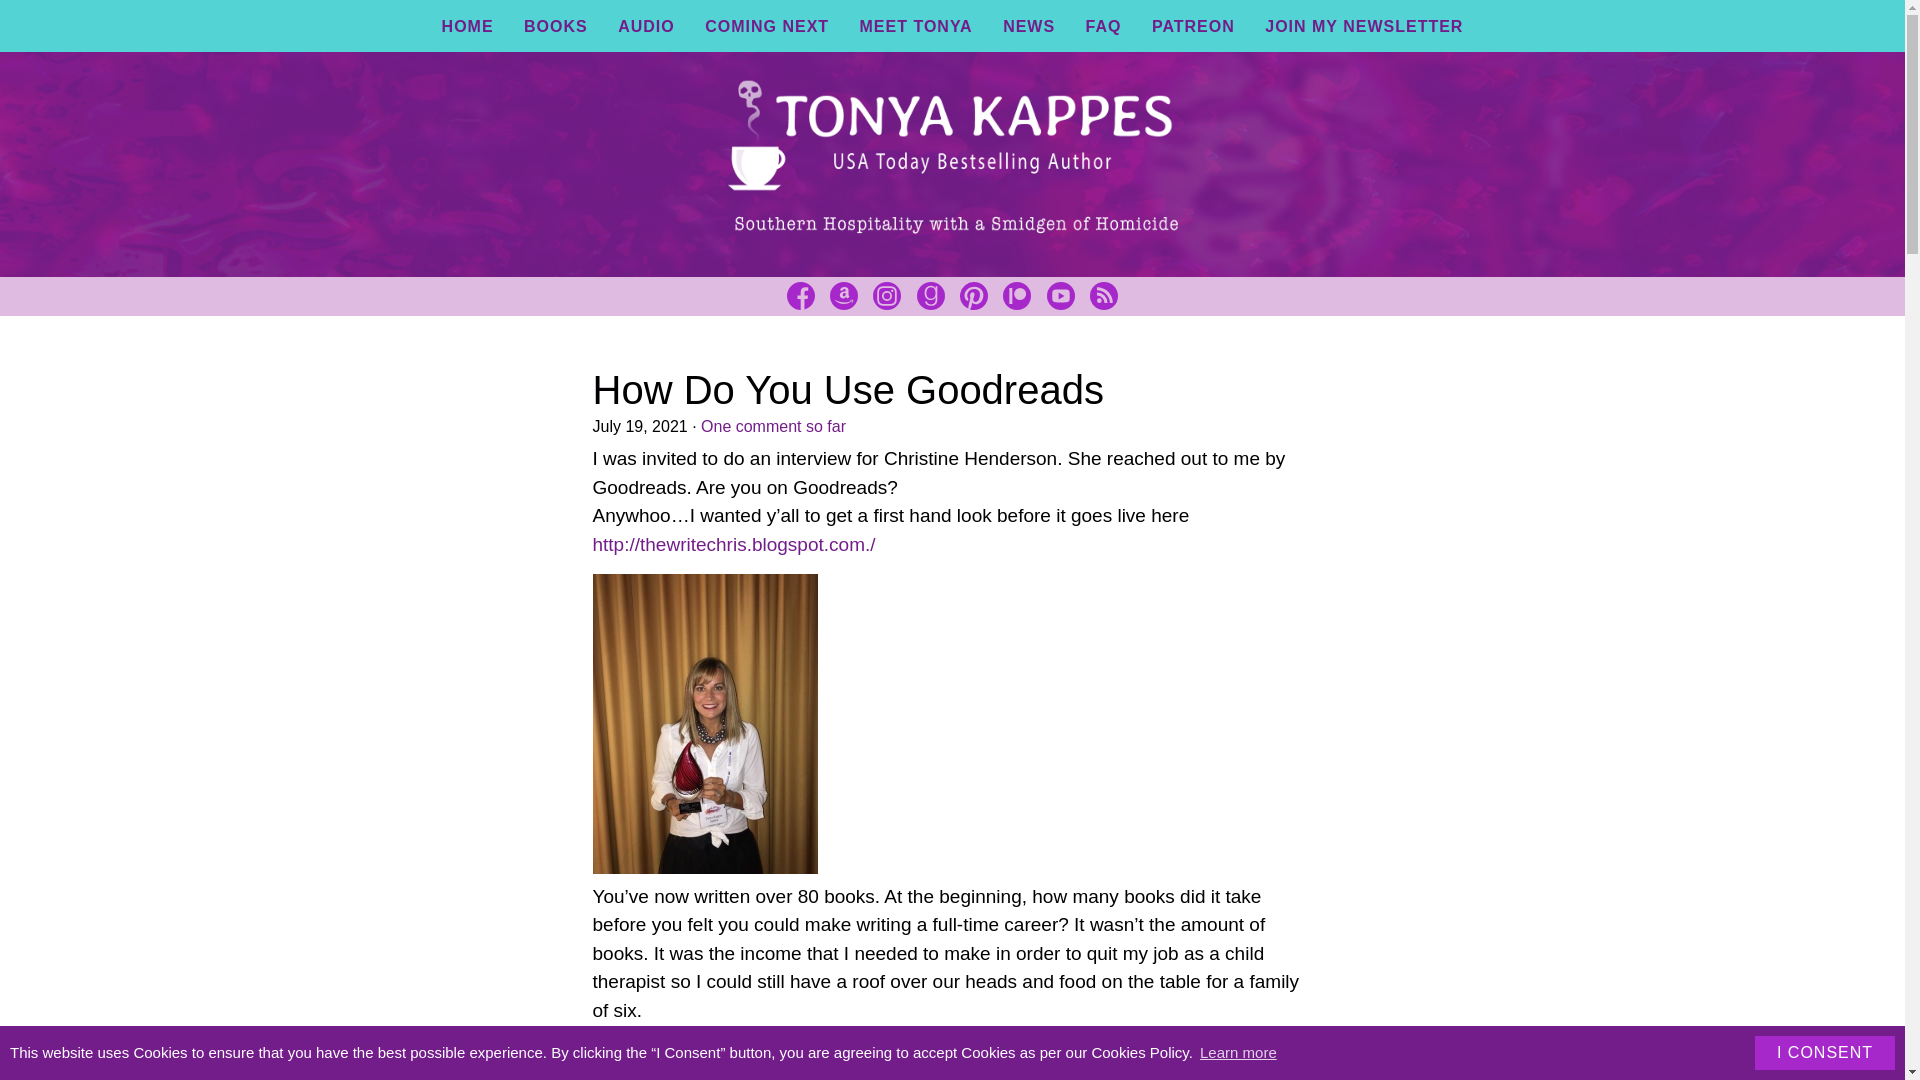 This screenshot has width=1920, height=1080. Describe the element at coordinates (1364, 26) in the screenshot. I see `JOIN MY NEWSLETTER` at that location.